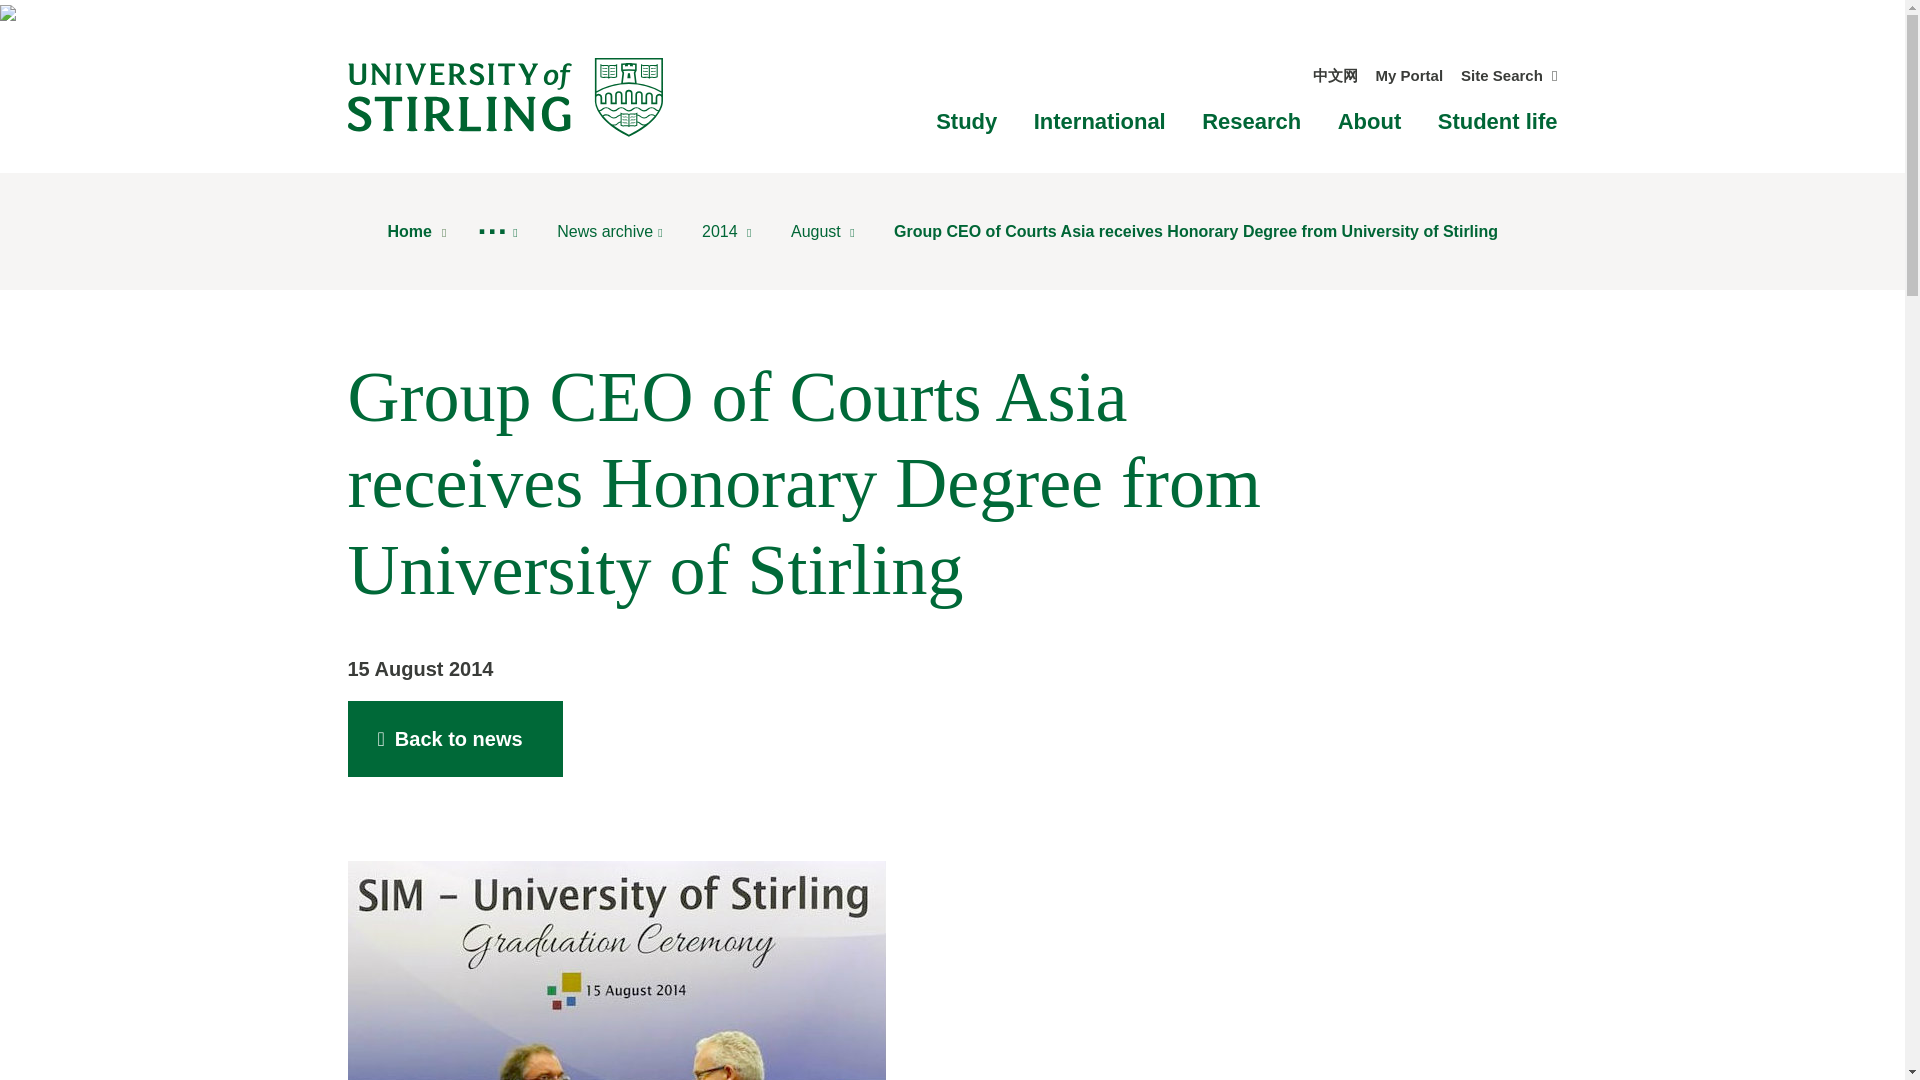 The width and height of the screenshot is (1920, 1080). I want to click on Study, so click(966, 121).